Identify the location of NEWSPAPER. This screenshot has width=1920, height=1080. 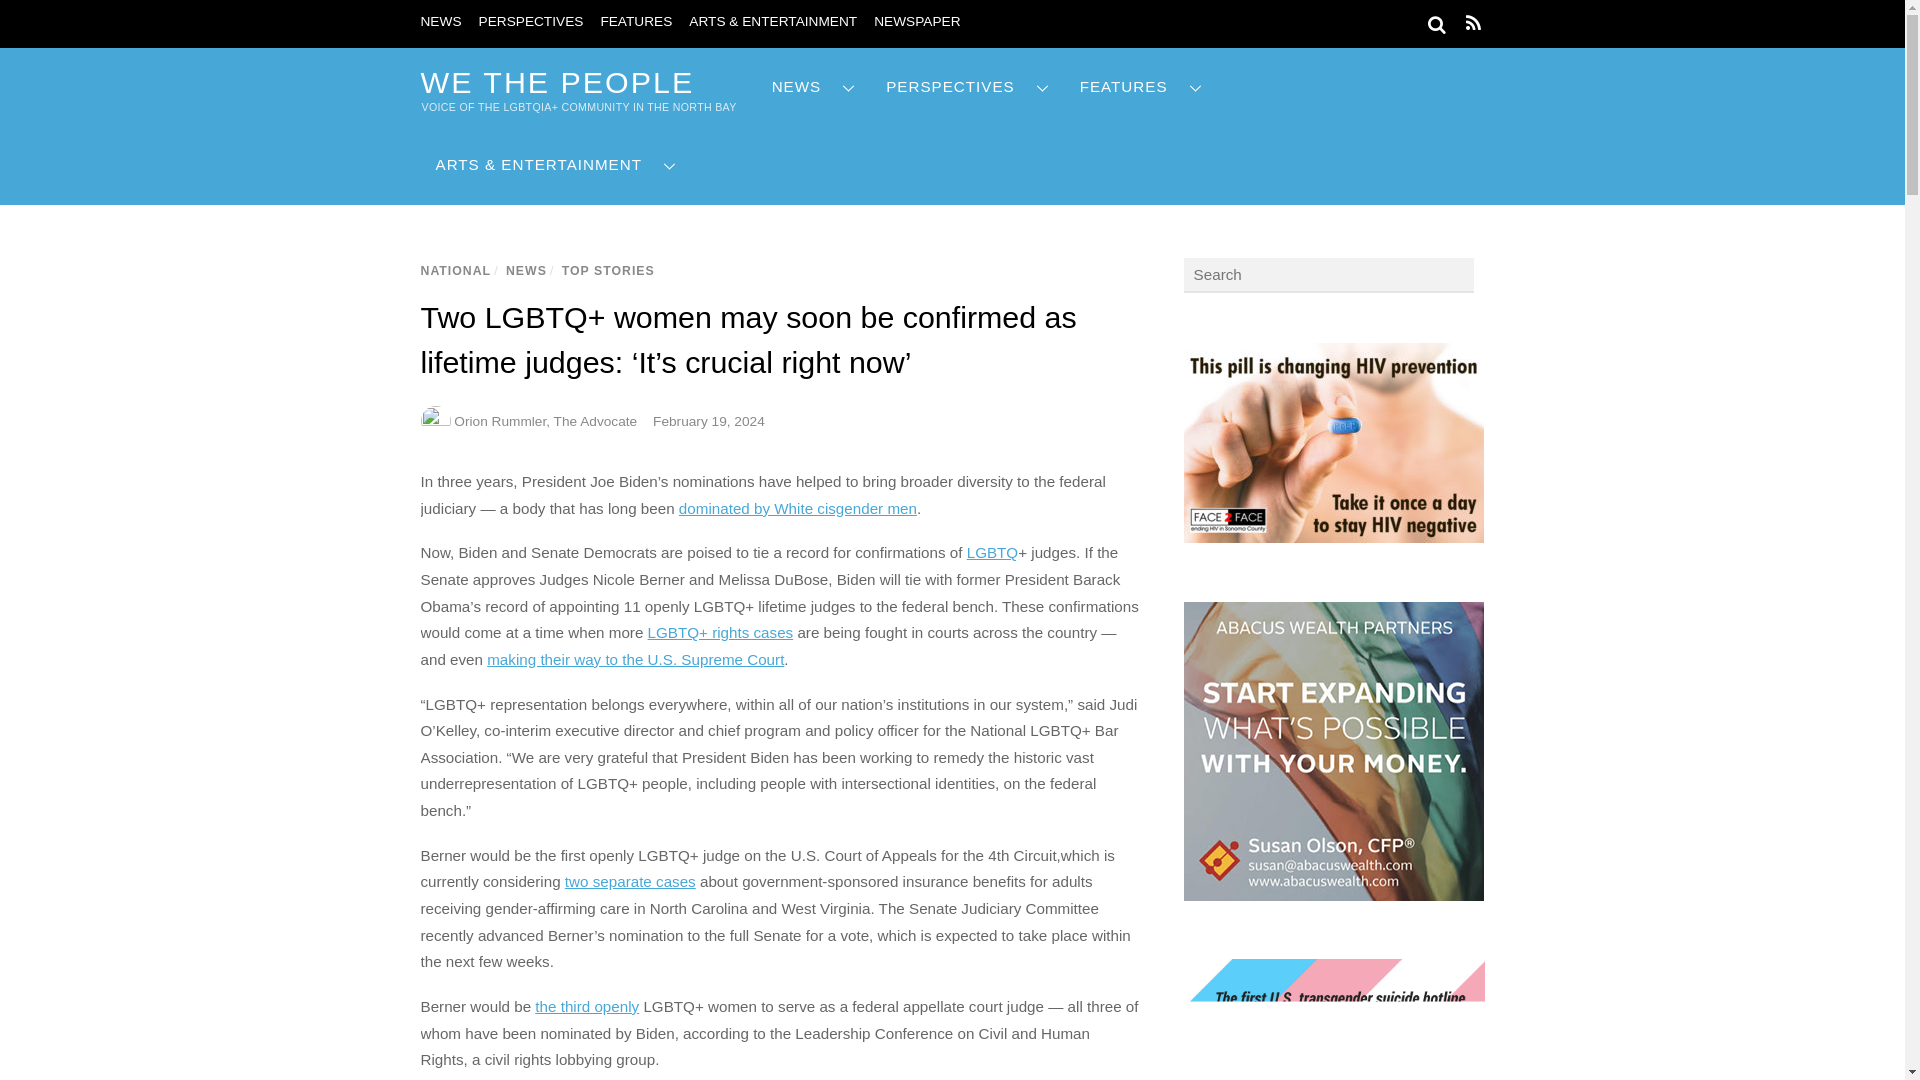
(916, 22).